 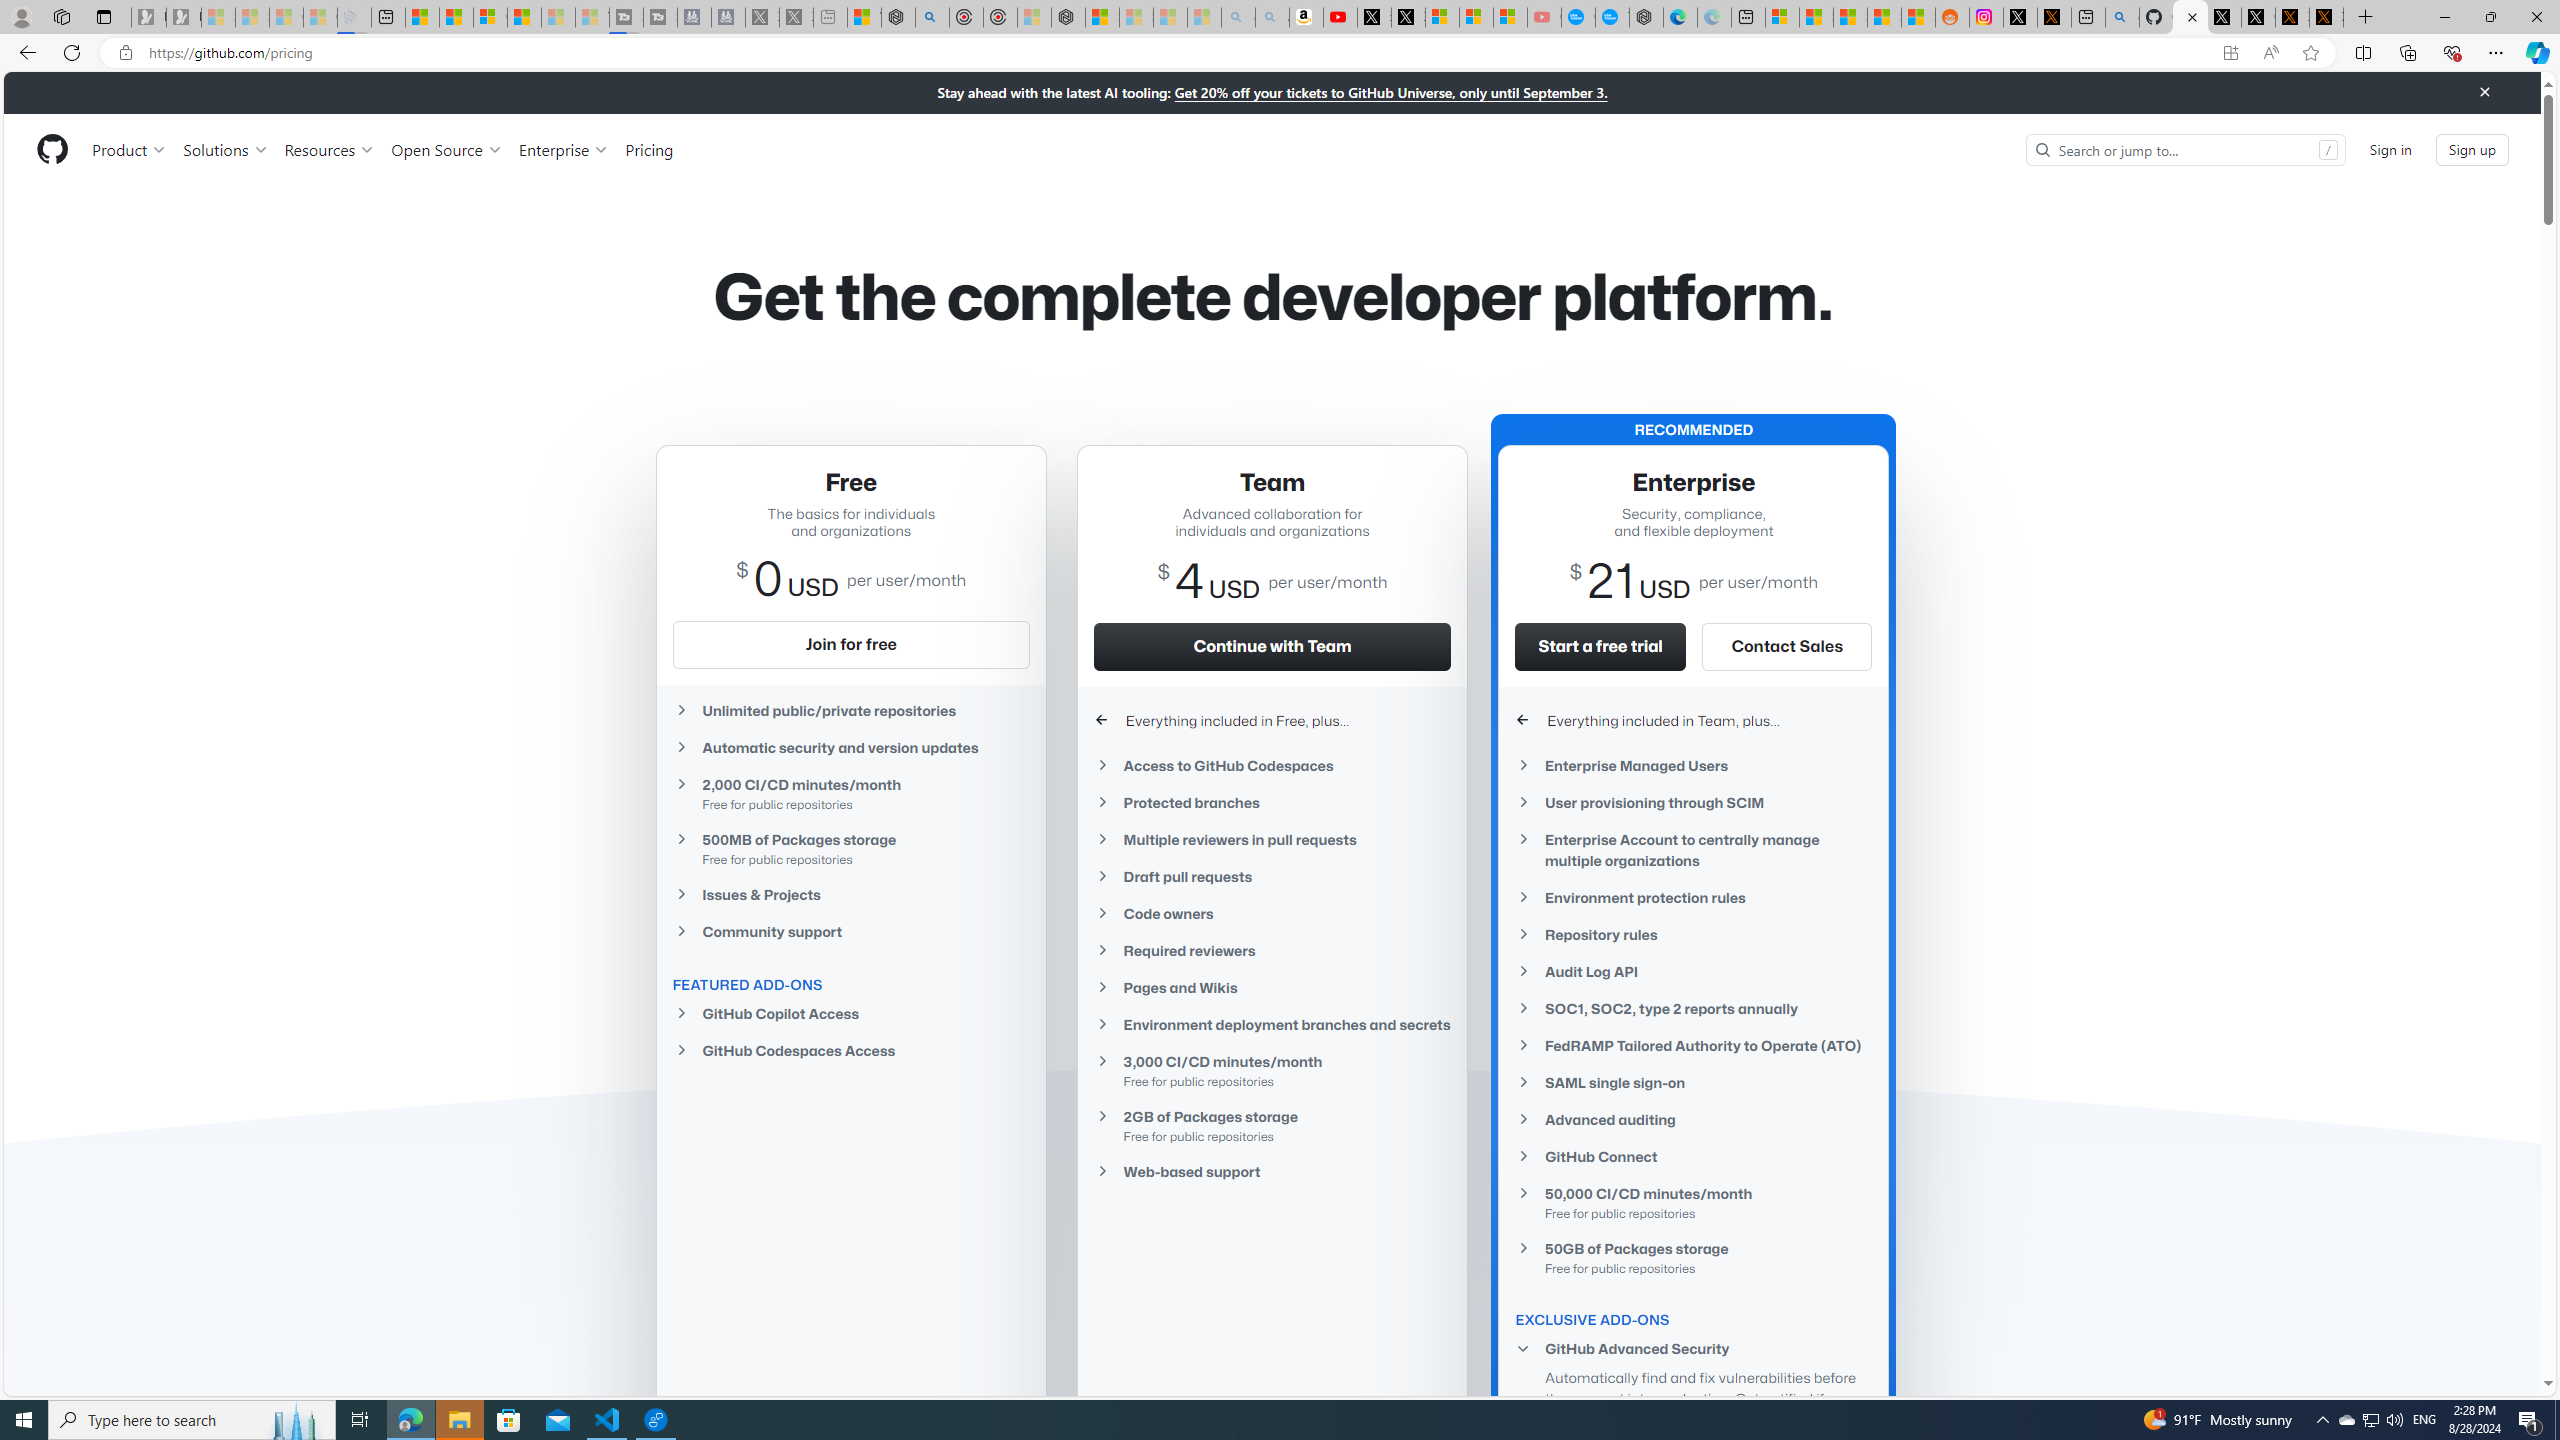 What do you see at coordinates (850, 894) in the screenshot?
I see `Issues & Projects` at bounding box center [850, 894].